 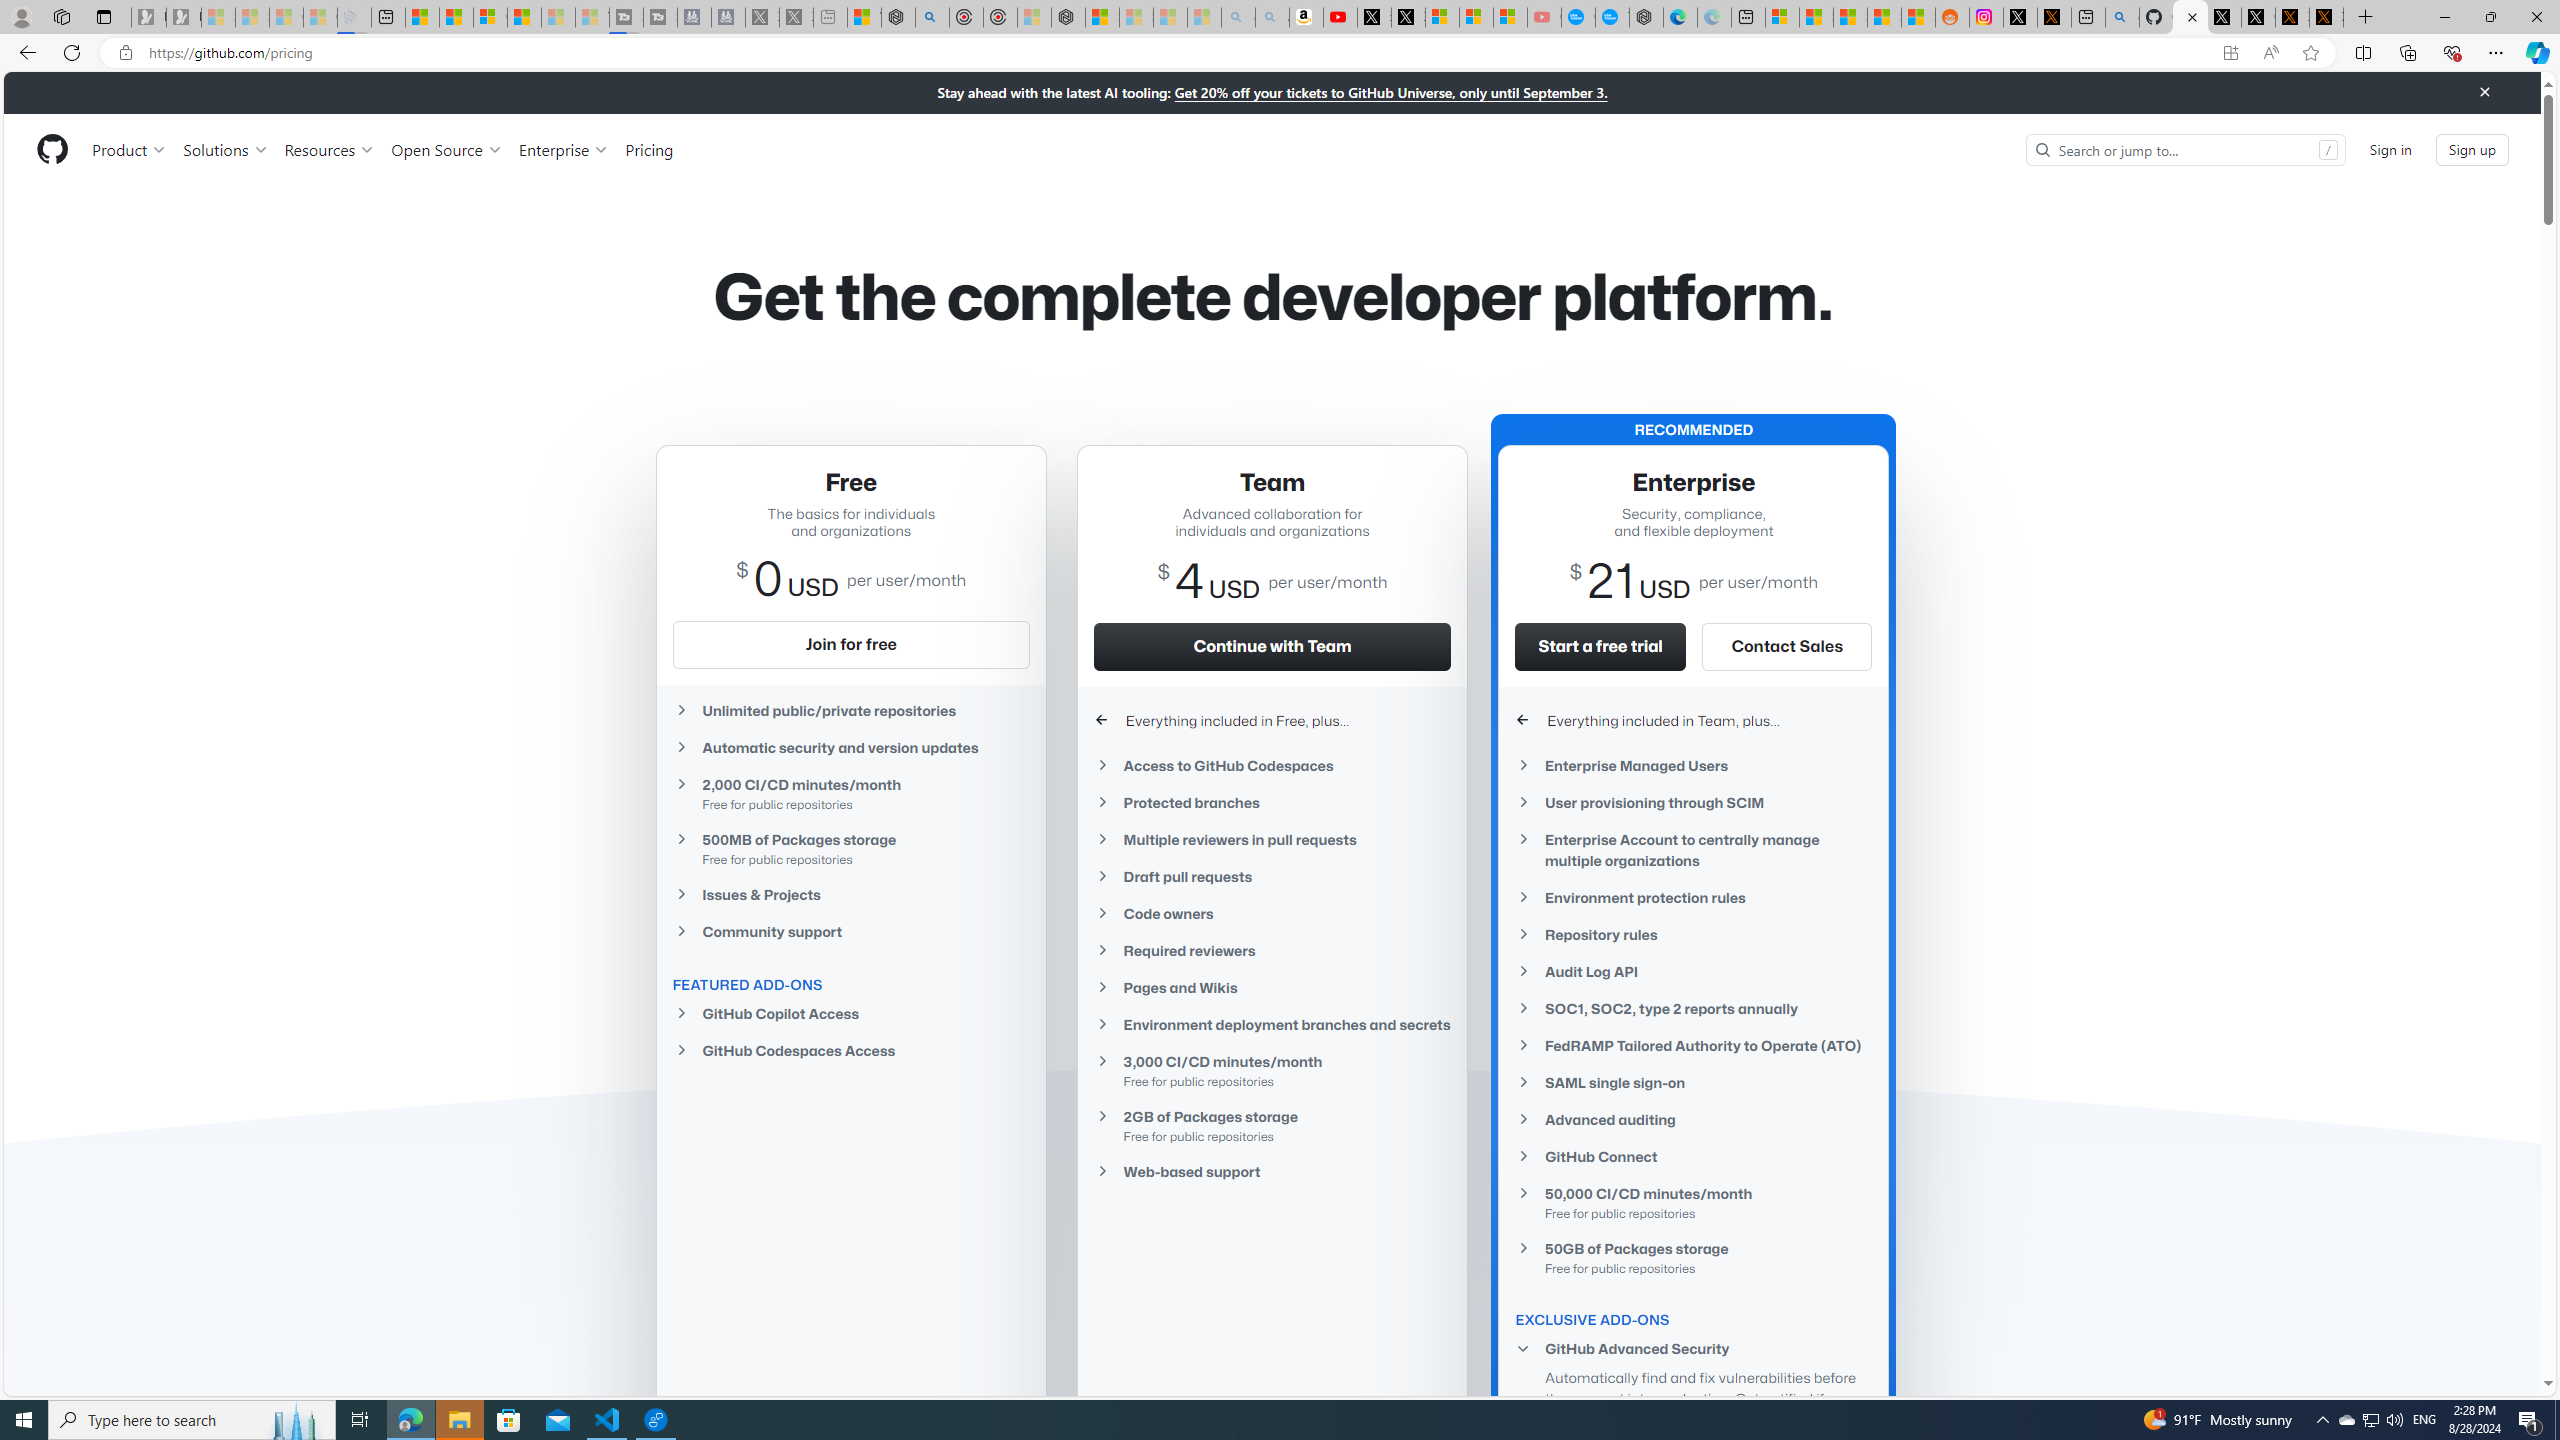 What do you see at coordinates (850, 894) in the screenshot?
I see `Issues & Projects` at bounding box center [850, 894].